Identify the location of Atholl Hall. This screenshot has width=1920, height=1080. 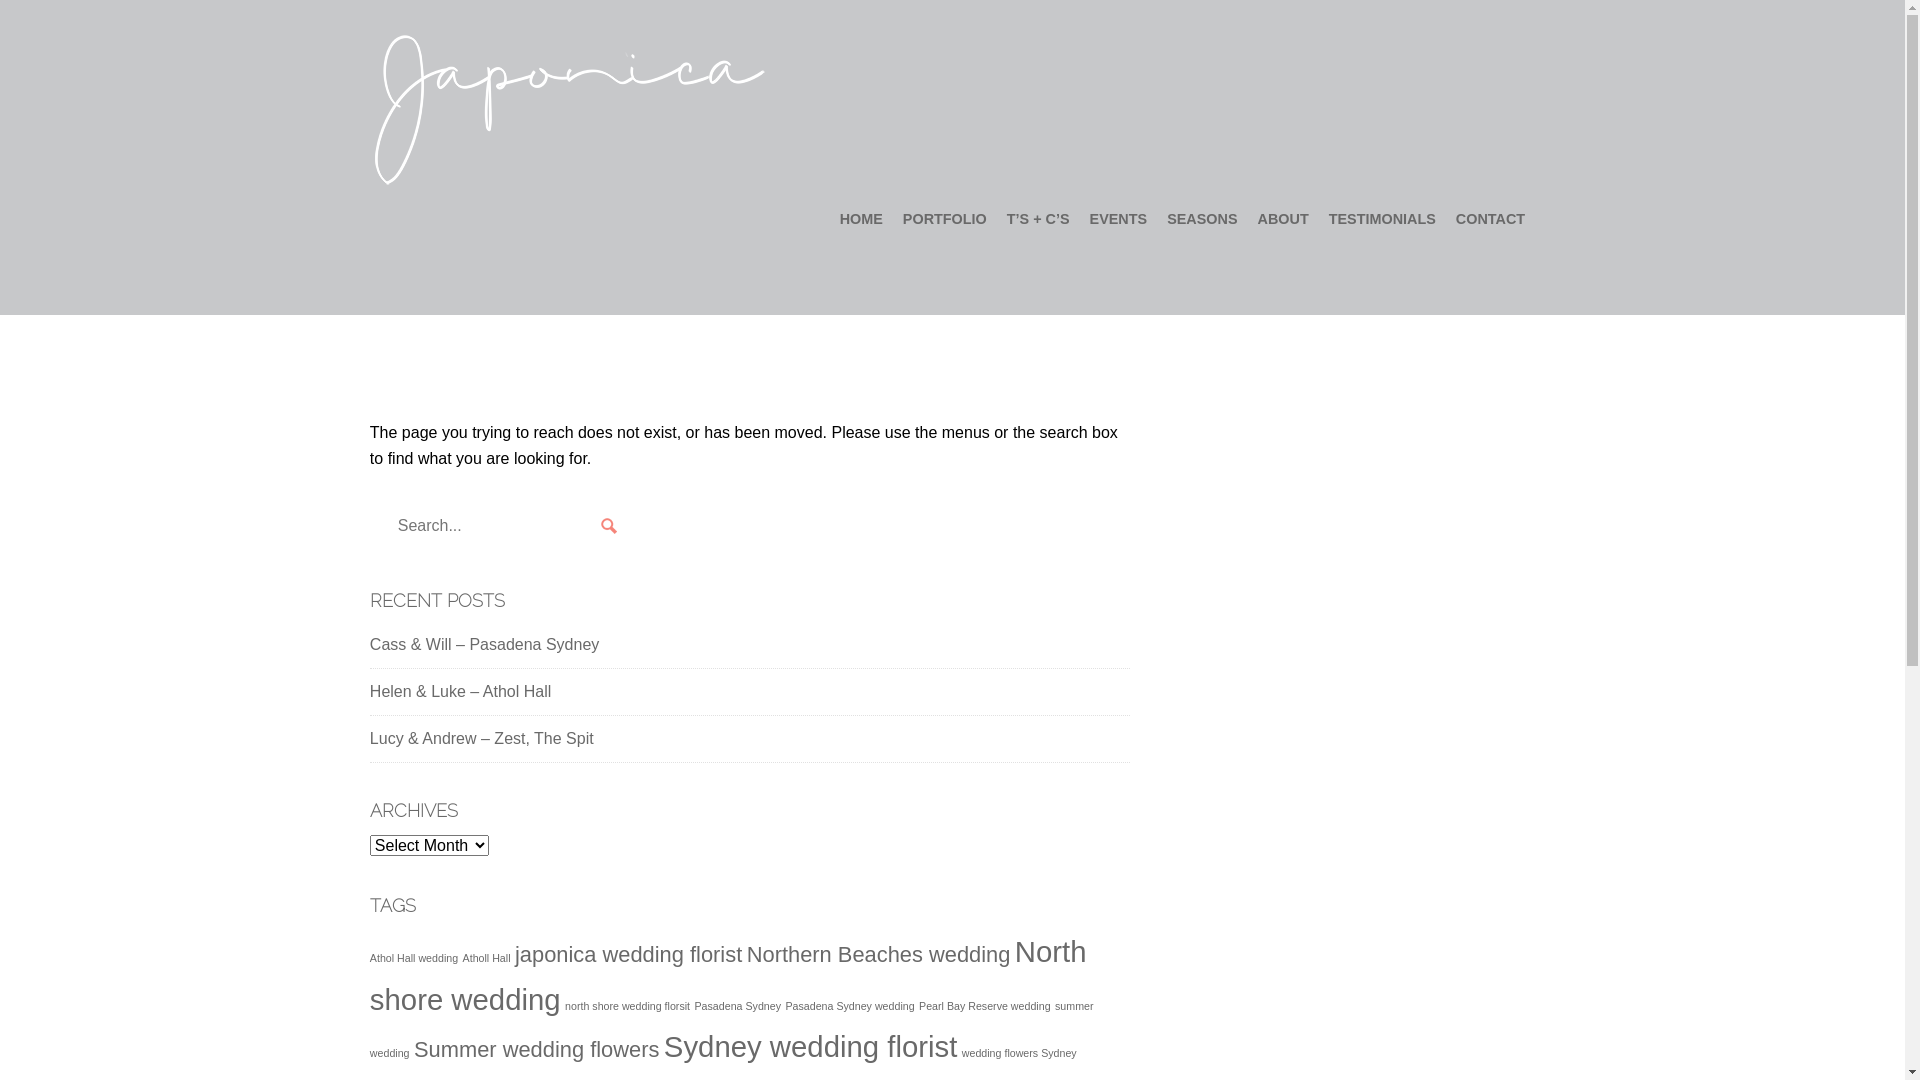
(487, 958).